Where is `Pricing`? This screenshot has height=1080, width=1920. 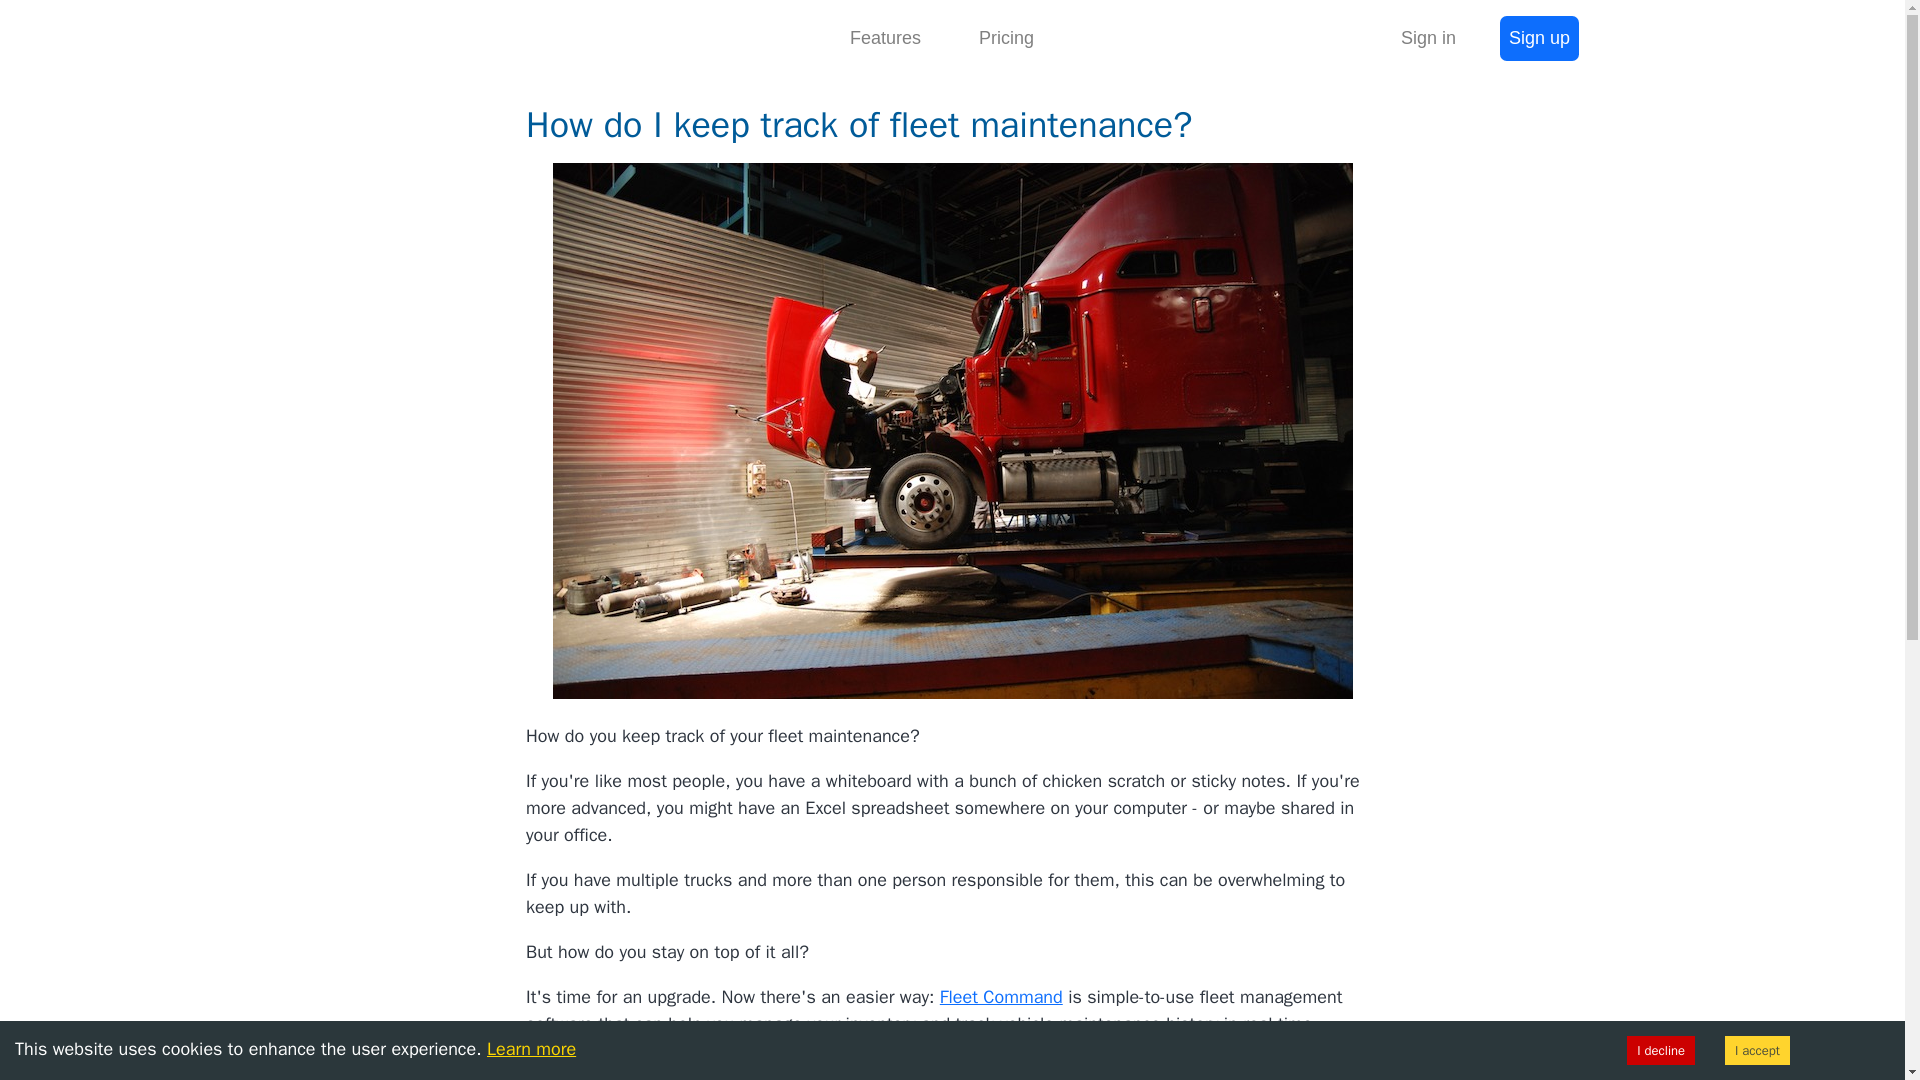
Pricing is located at coordinates (1006, 38).